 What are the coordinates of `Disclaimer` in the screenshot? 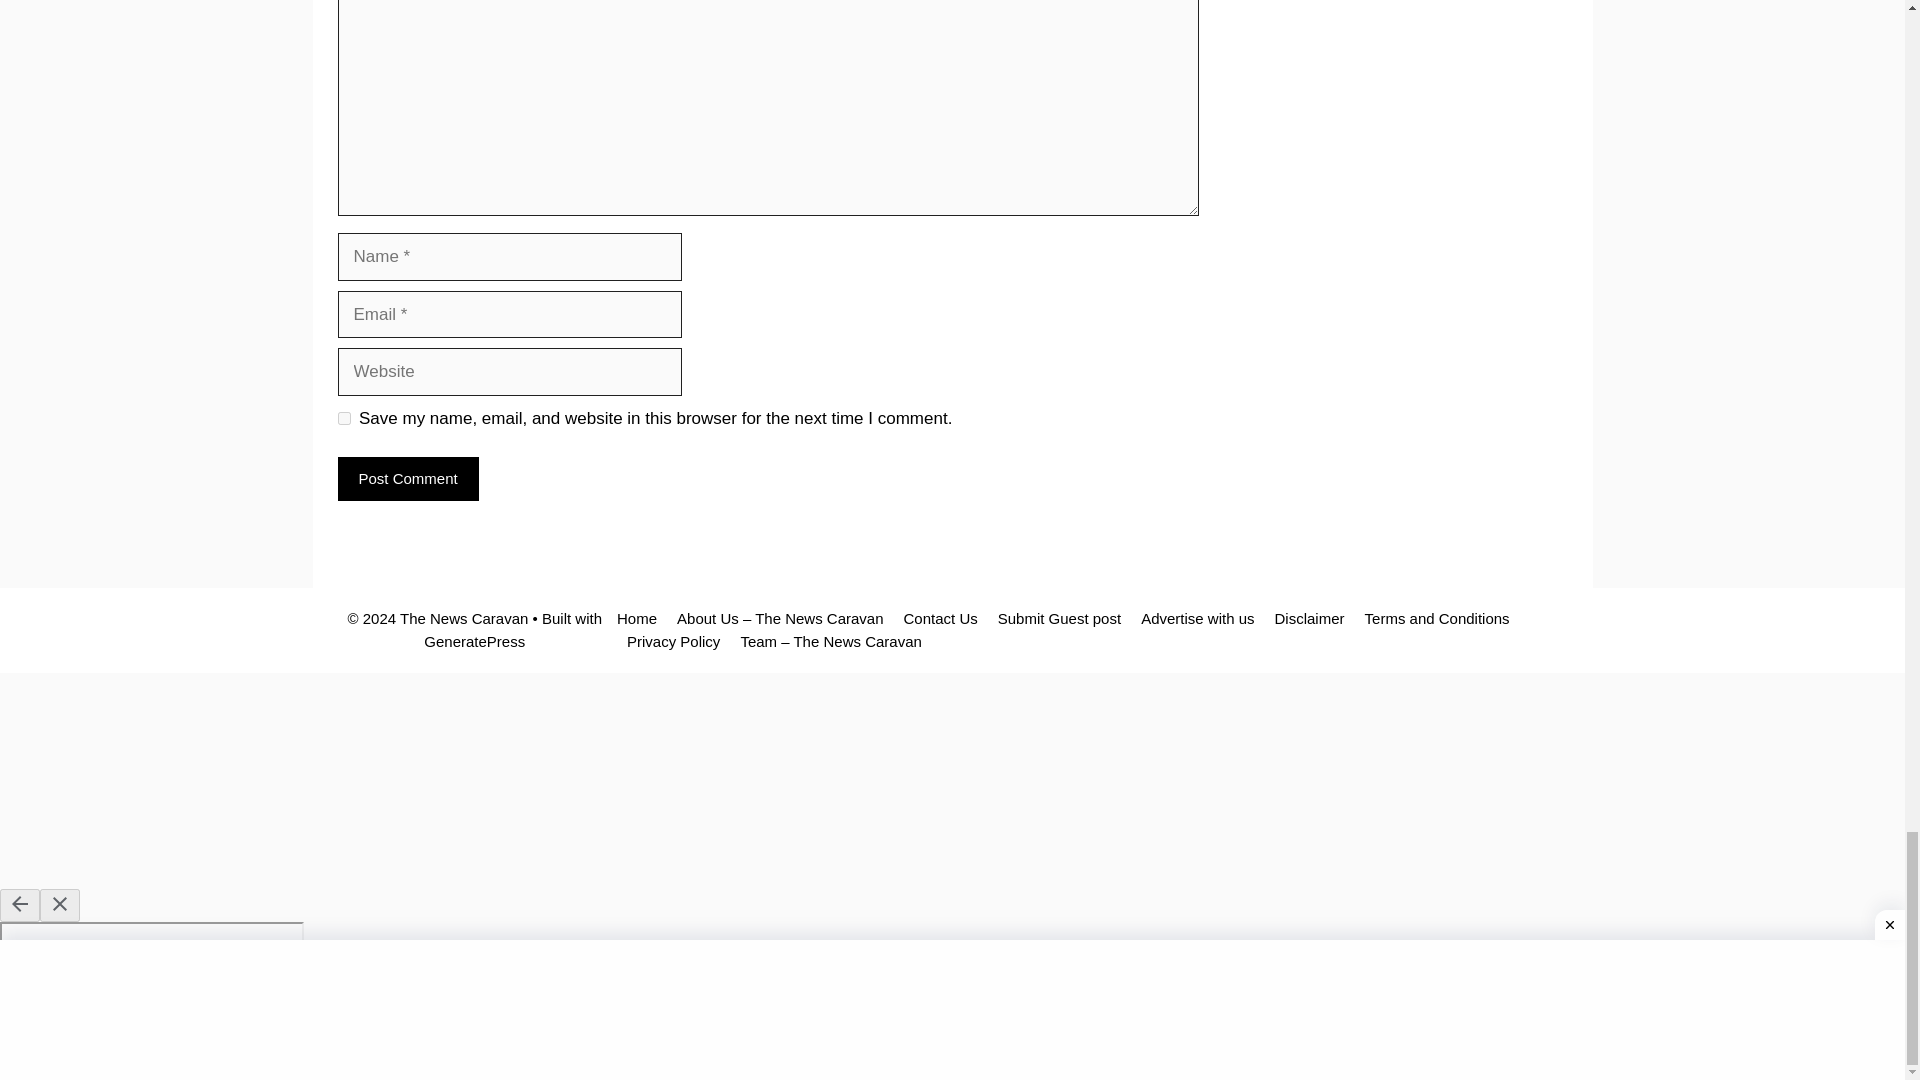 It's located at (1310, 618).